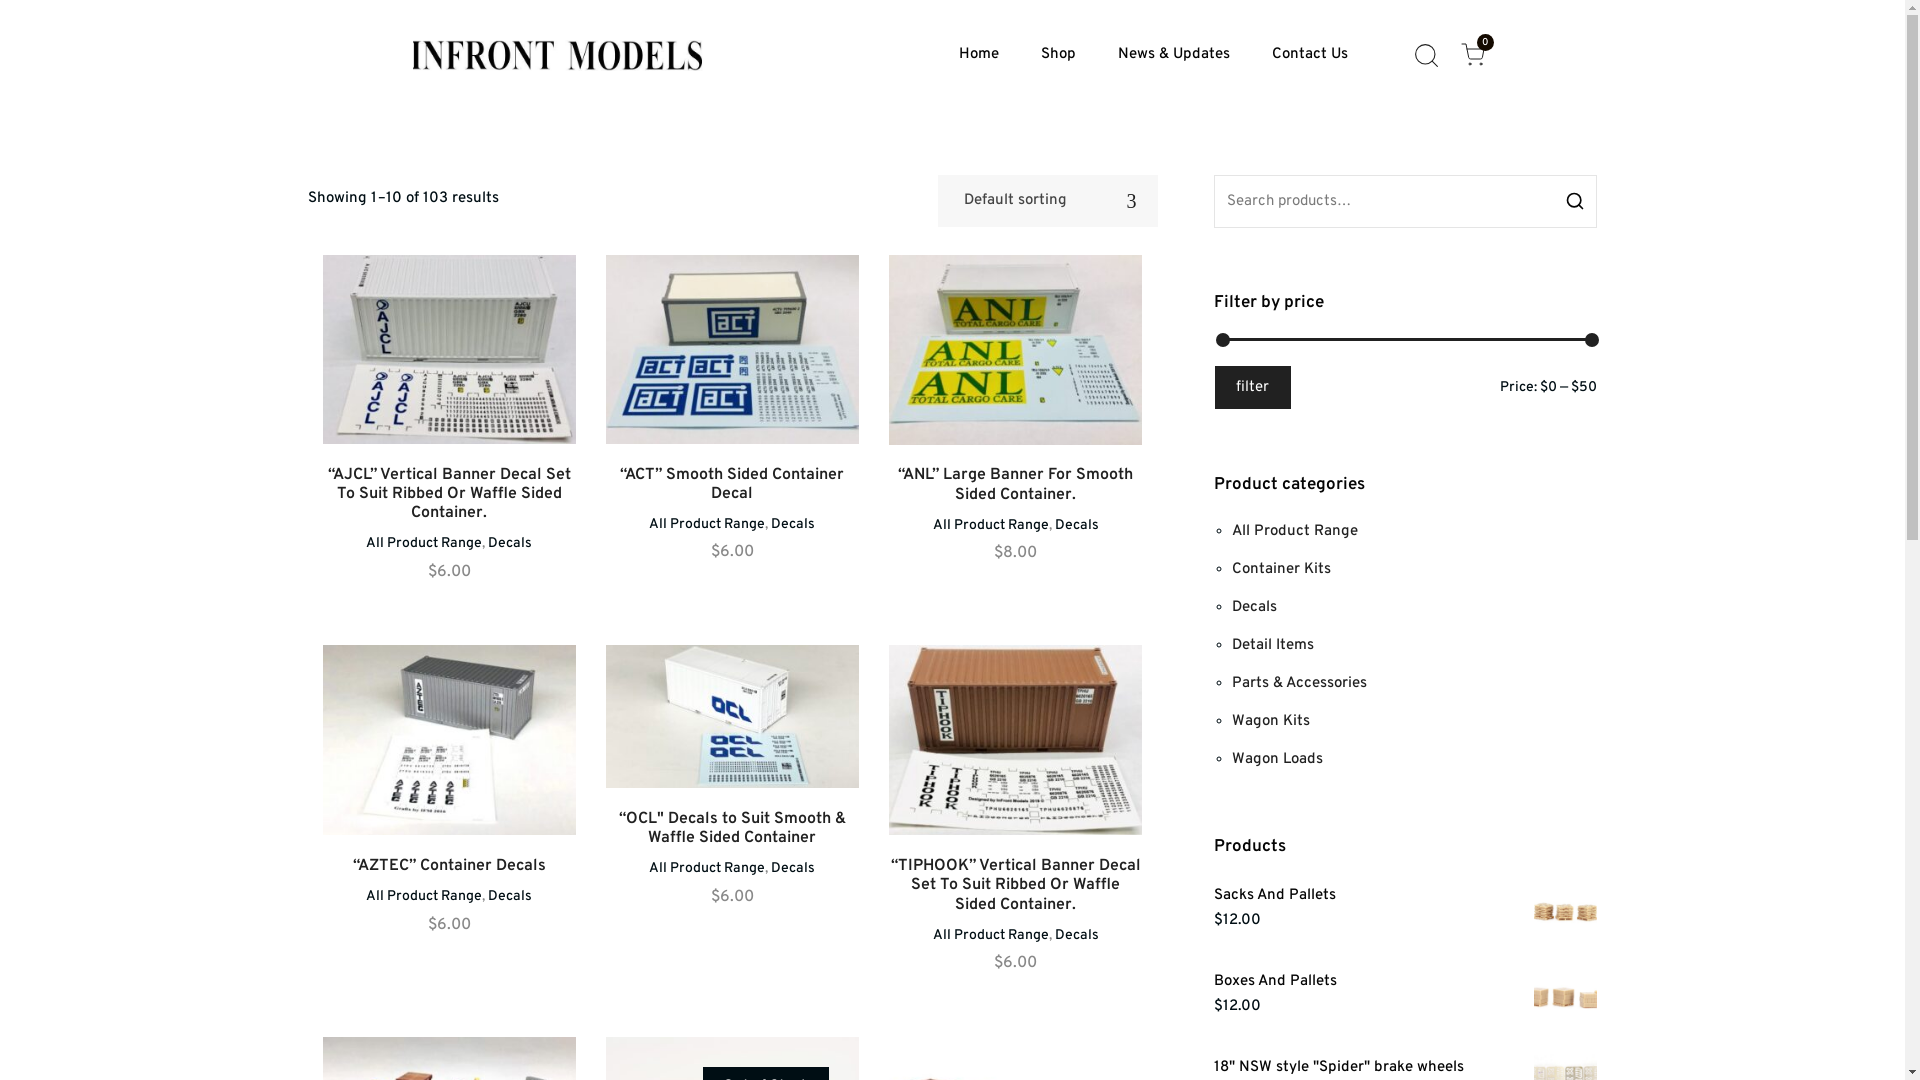  Describe the element at coordinates (1406, 982) in the screenshot. I see `Boxes And Pallets` at that location.